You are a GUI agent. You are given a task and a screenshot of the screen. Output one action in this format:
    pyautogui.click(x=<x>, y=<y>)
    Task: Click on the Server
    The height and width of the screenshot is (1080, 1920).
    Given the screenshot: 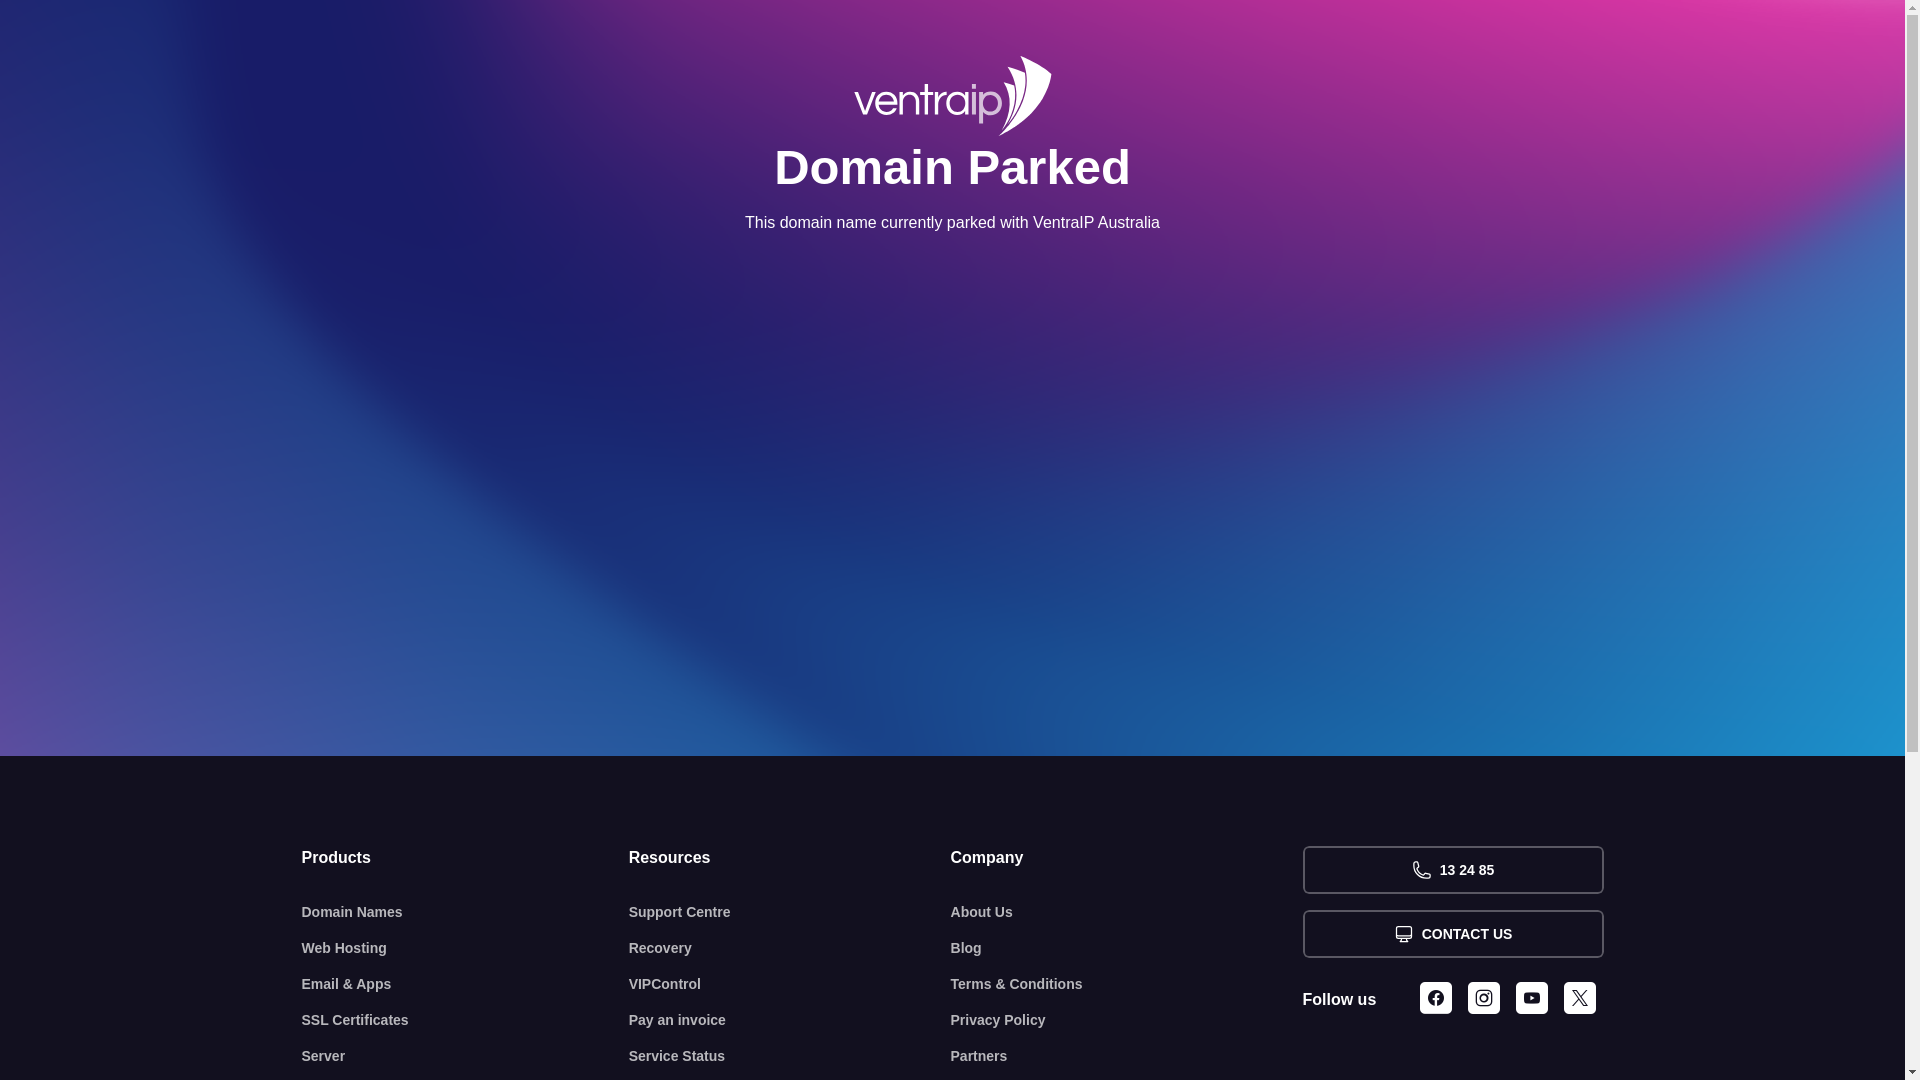 What is the action you would take?
    pyautogui.click(x=466, y=1056)
    